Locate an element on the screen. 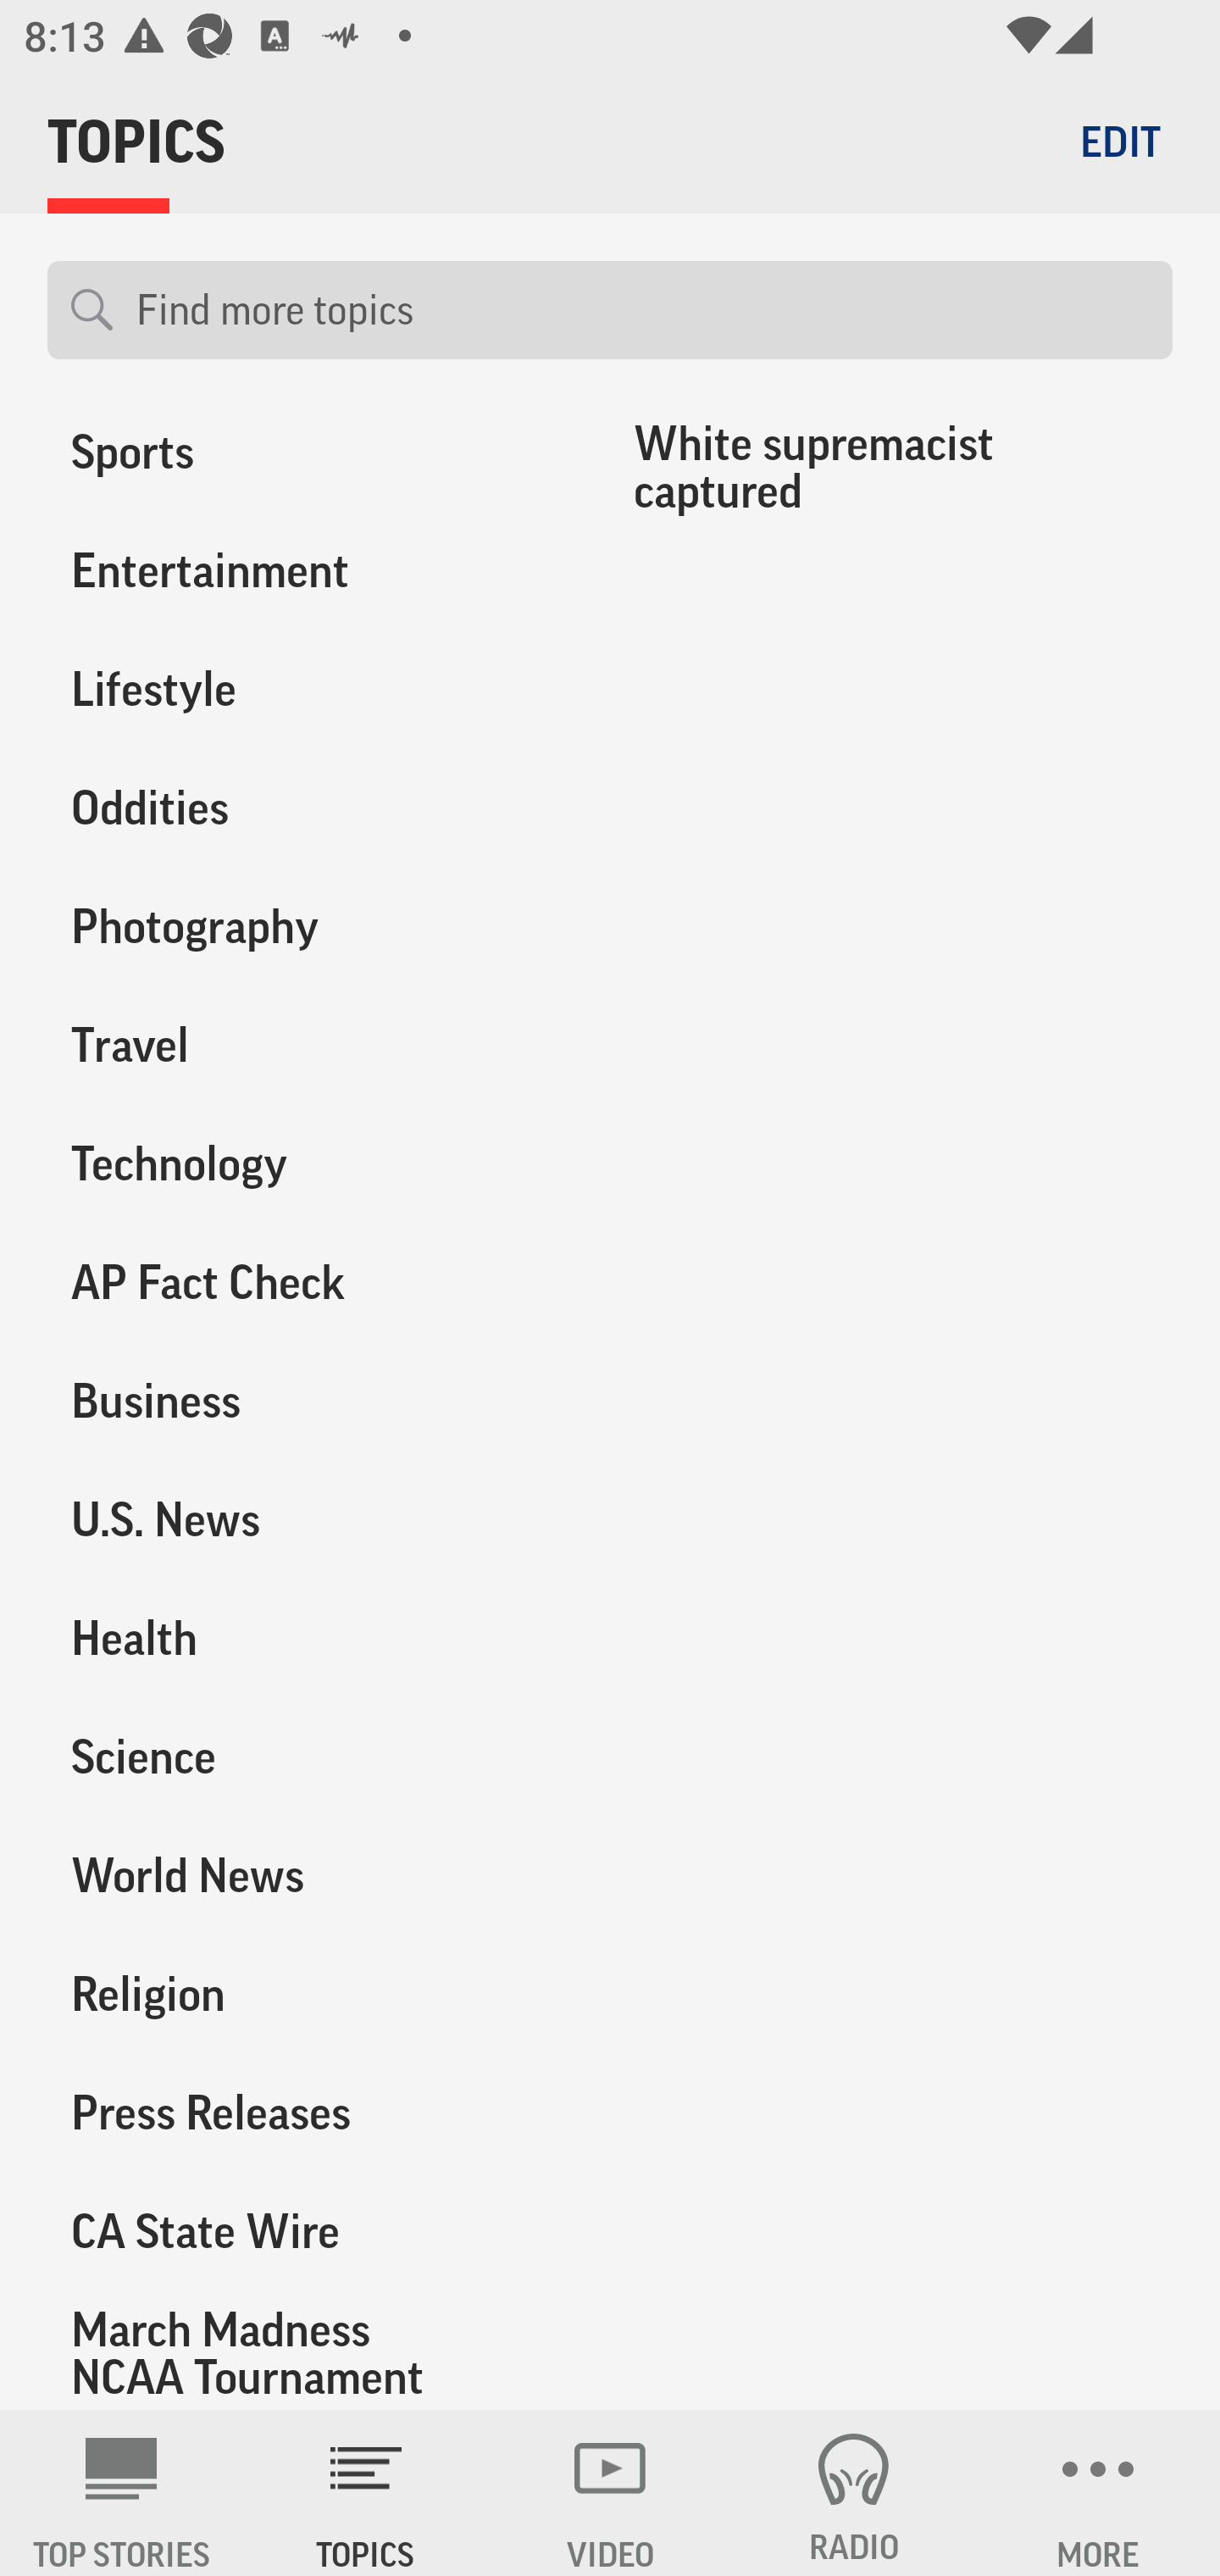 The height and width of the screenshot is (2576, 1220). Lifestyle is located at coordinates (305, 690).